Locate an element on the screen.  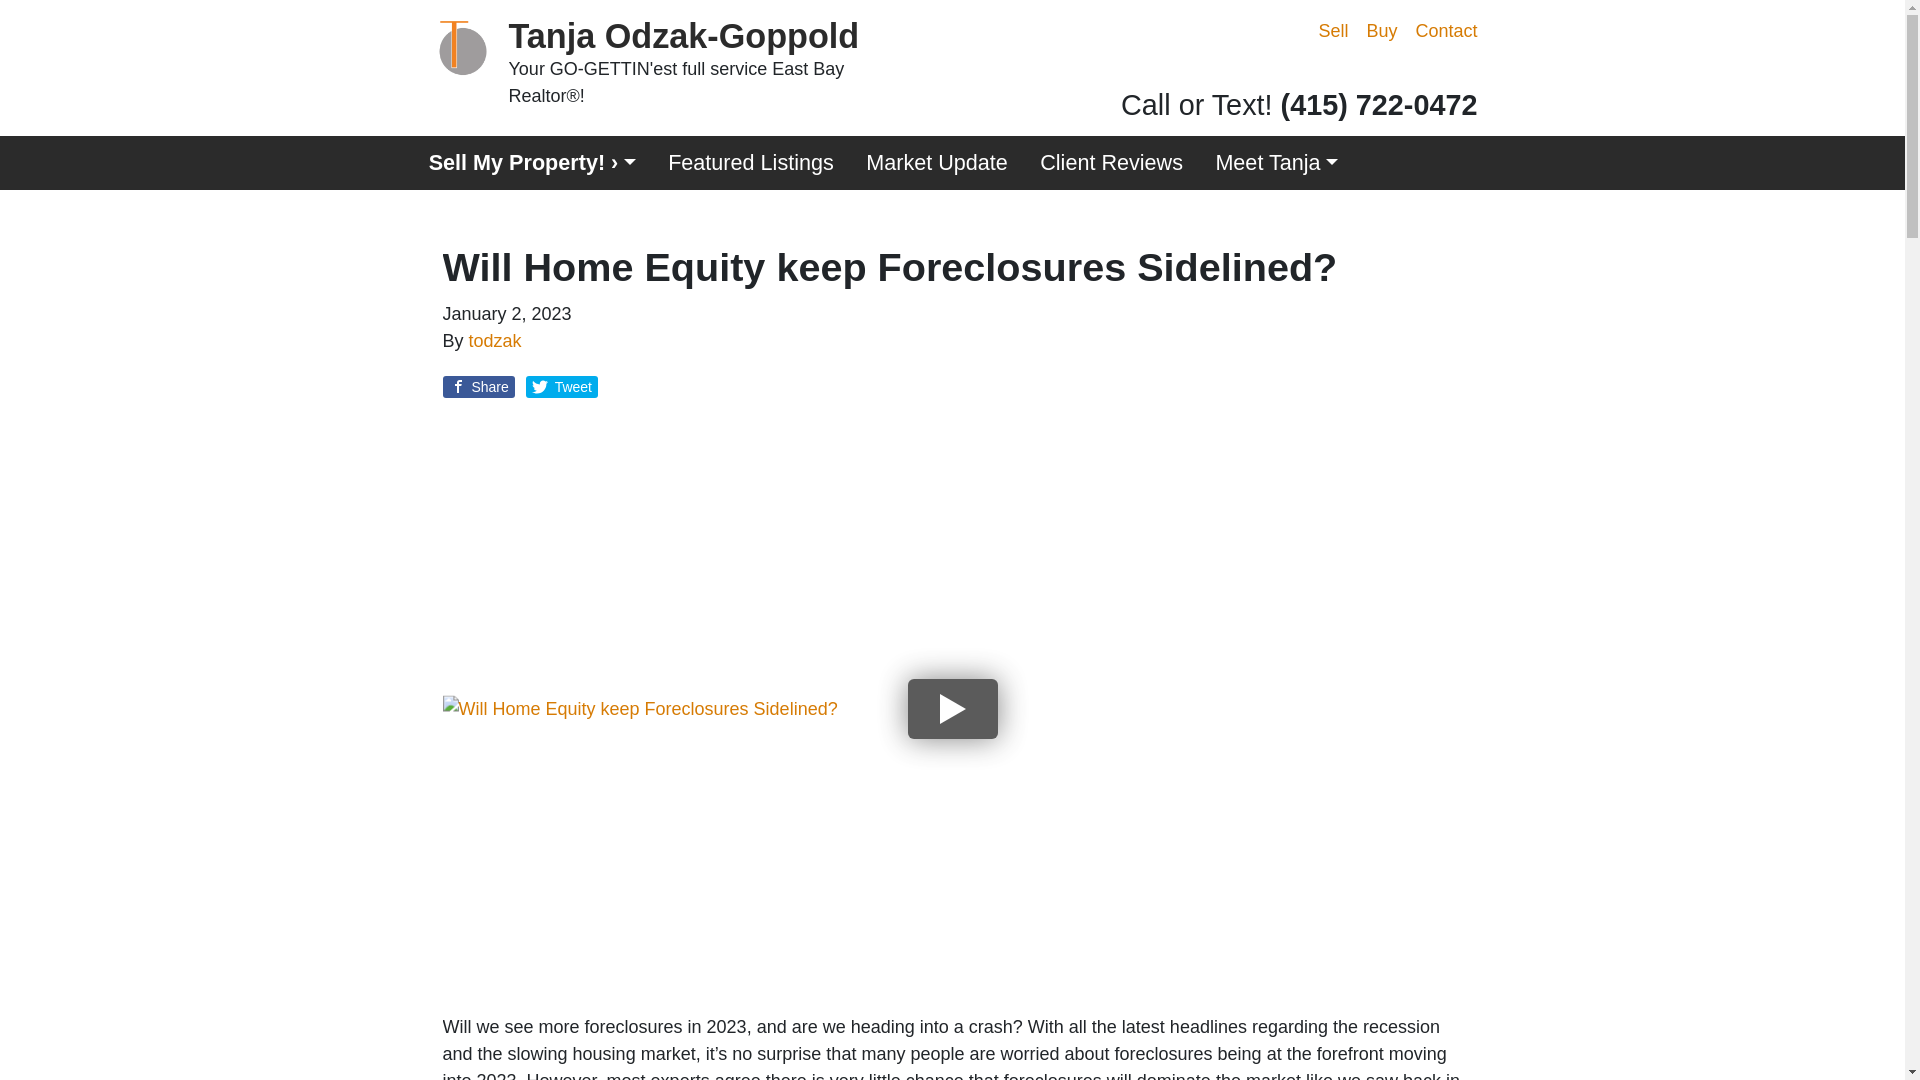
Meet Tanja is located at coordinates (1276, 163).